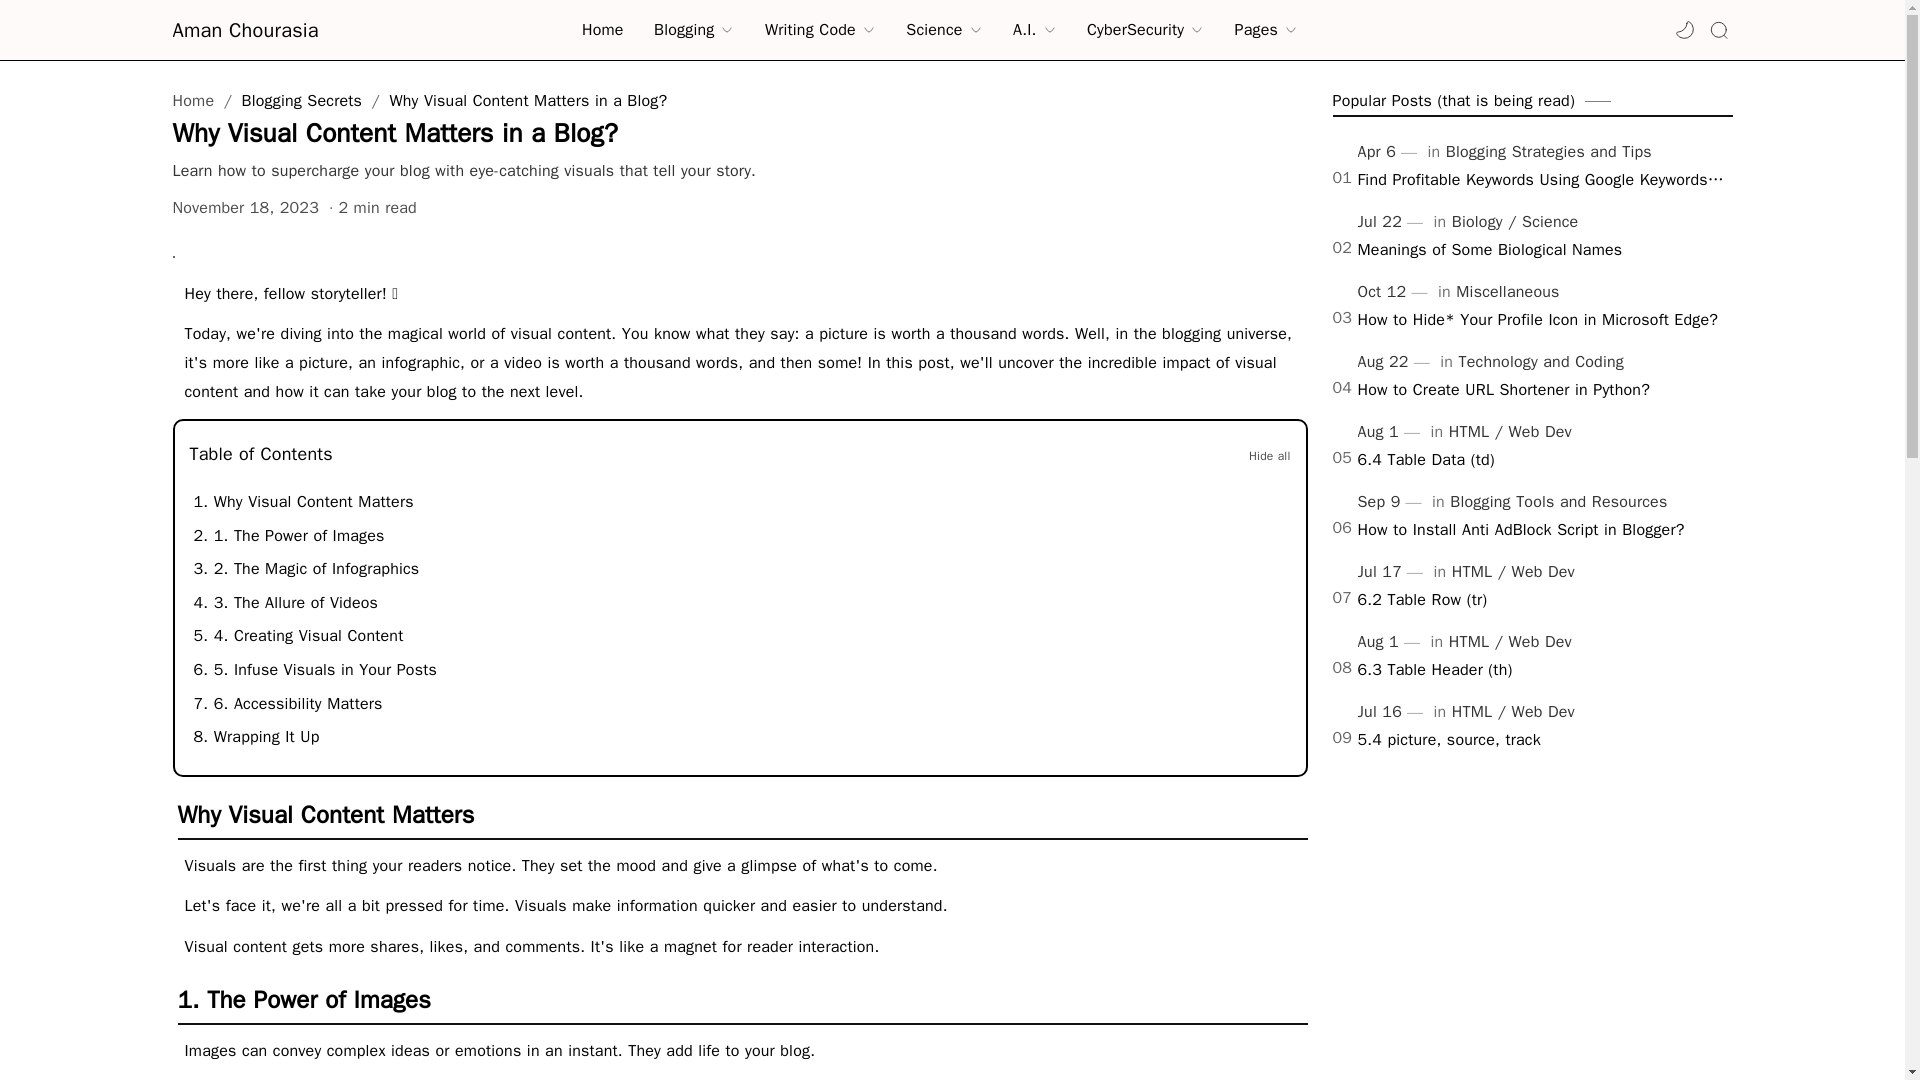 The height and width of the screenshot is (1080, 1920). What do you see at coordinates (1390, 153) in the screenshot?
I see `Published: April 6, 2023` at bounding box center [1390, 153].